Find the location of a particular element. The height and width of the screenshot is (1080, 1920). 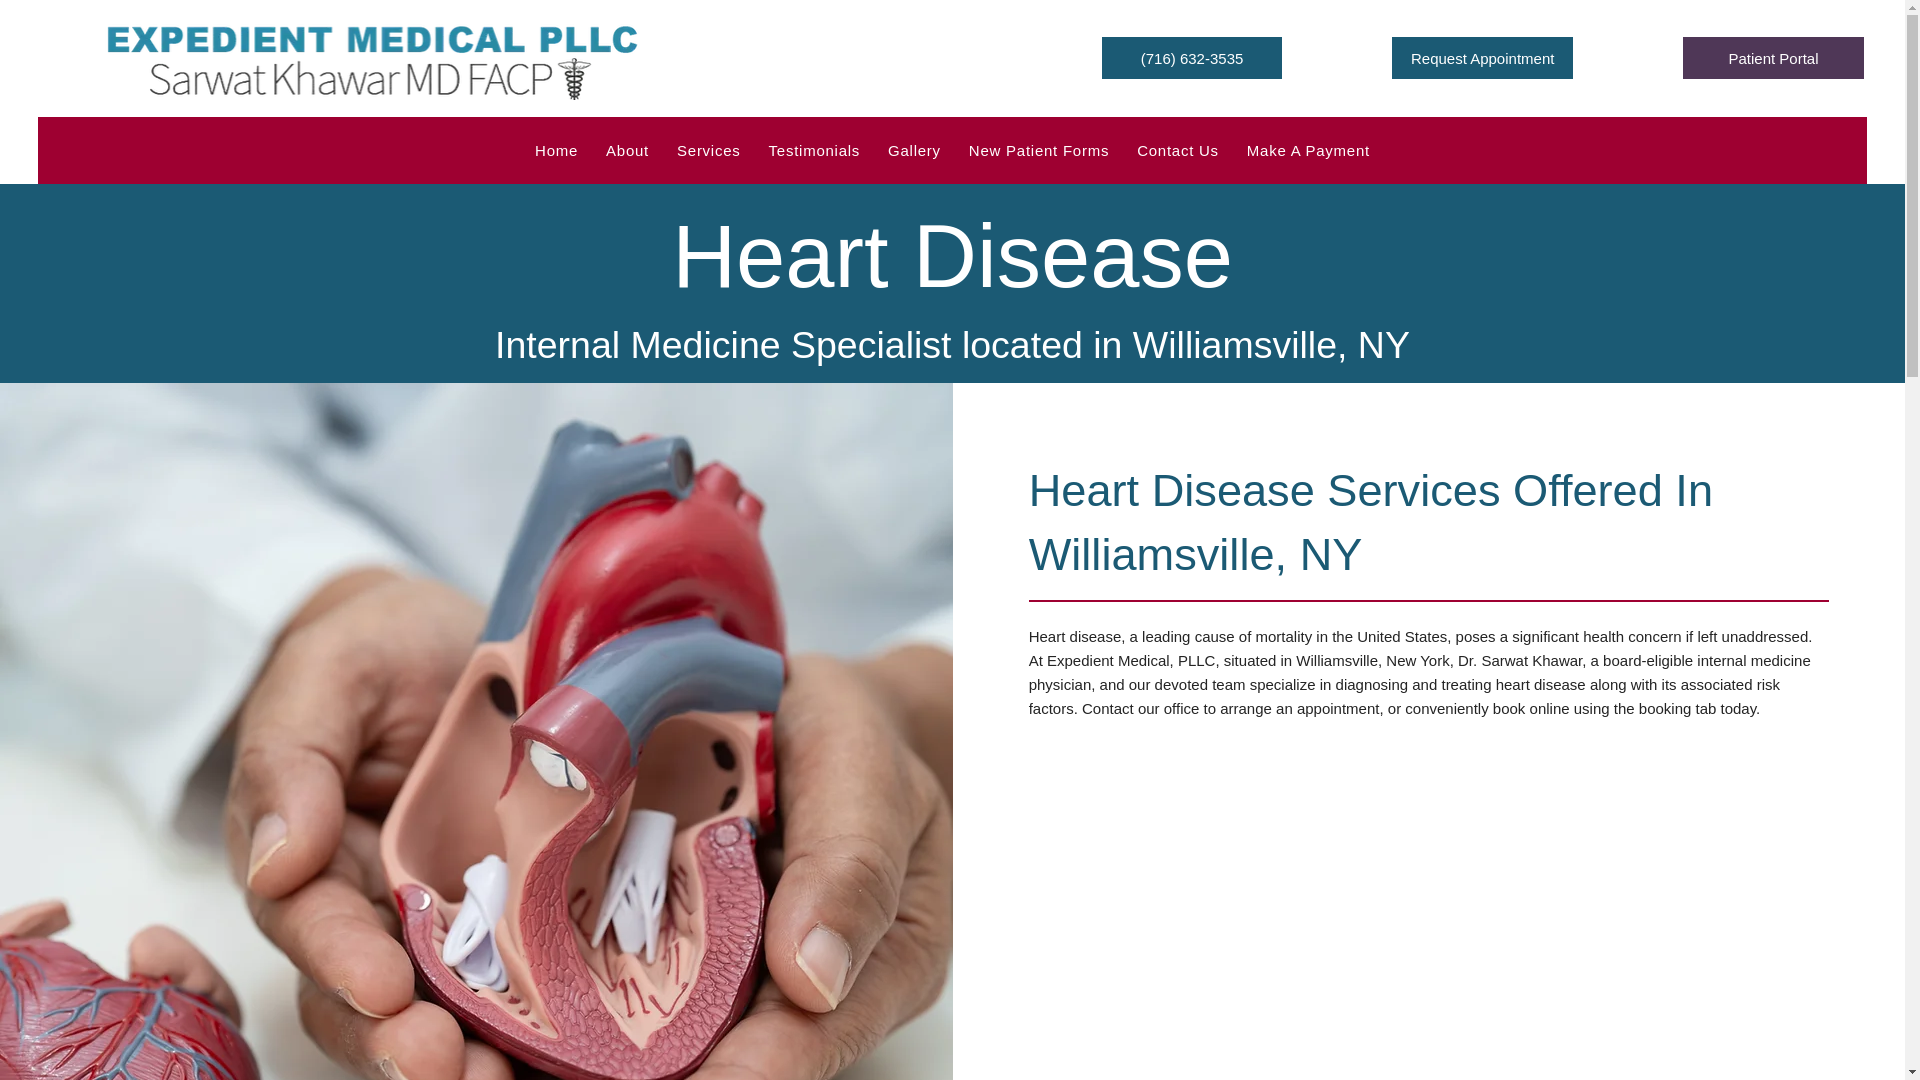

Request Appointment is located at coordinates (1482, 57).